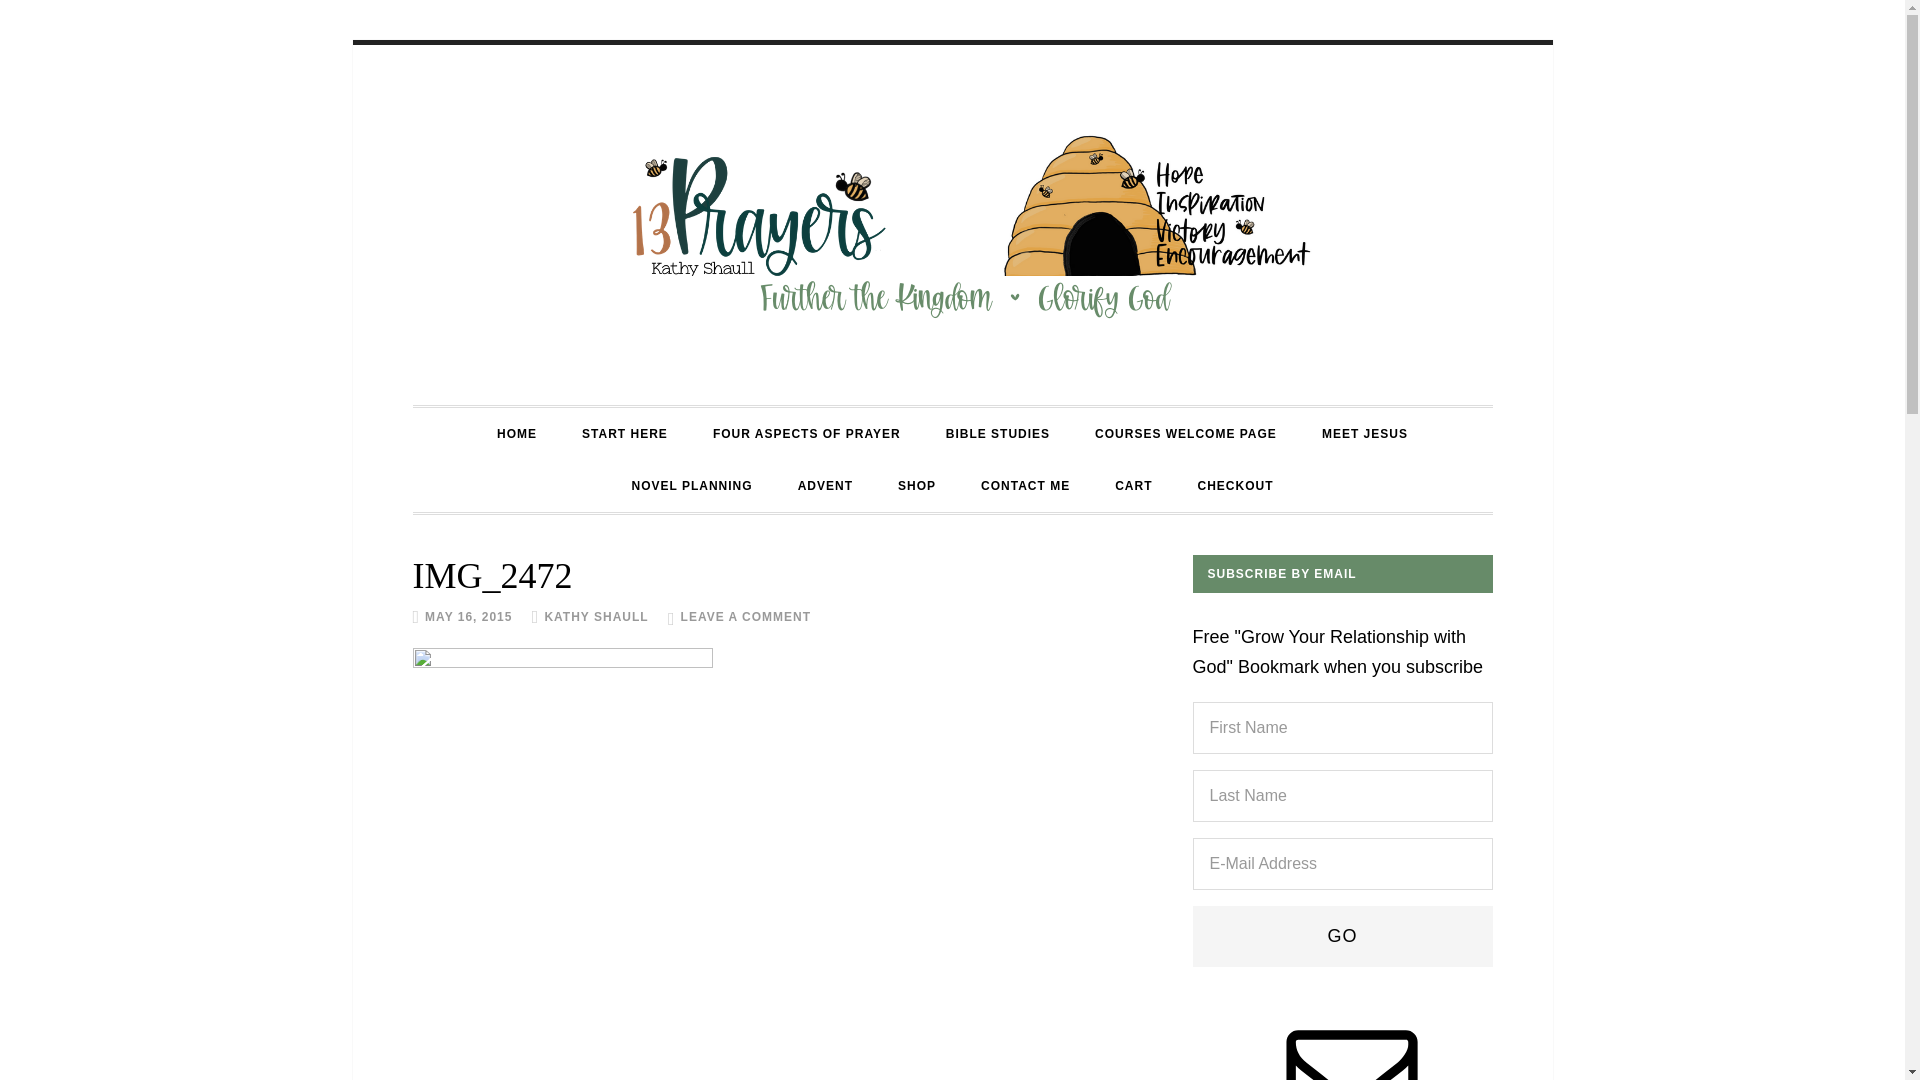 This screenshot has width=1920, height=1080. What do you see at coordinates (1026, 486) in the screenshot?
I see `CONTACT ME` at bounding box center [1026, 486].